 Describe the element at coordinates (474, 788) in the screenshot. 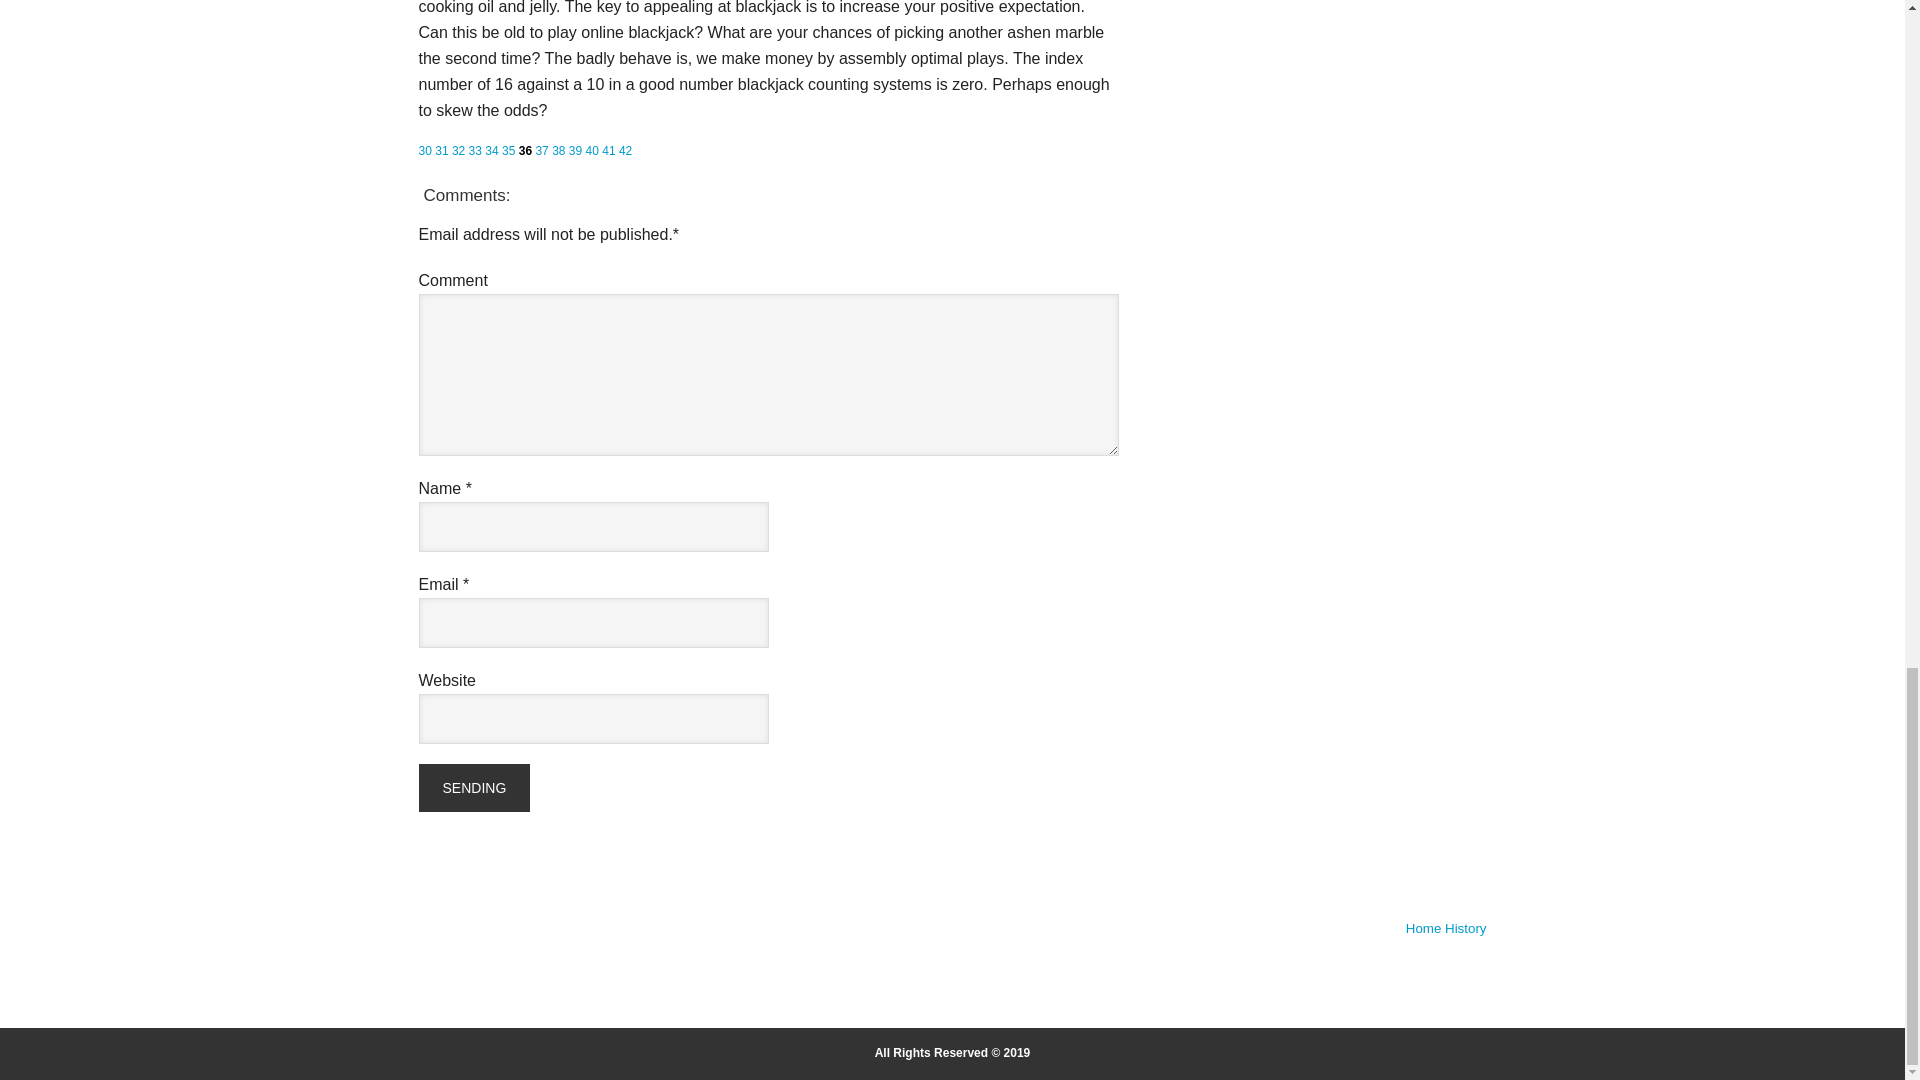

I see `Sending` at that location.